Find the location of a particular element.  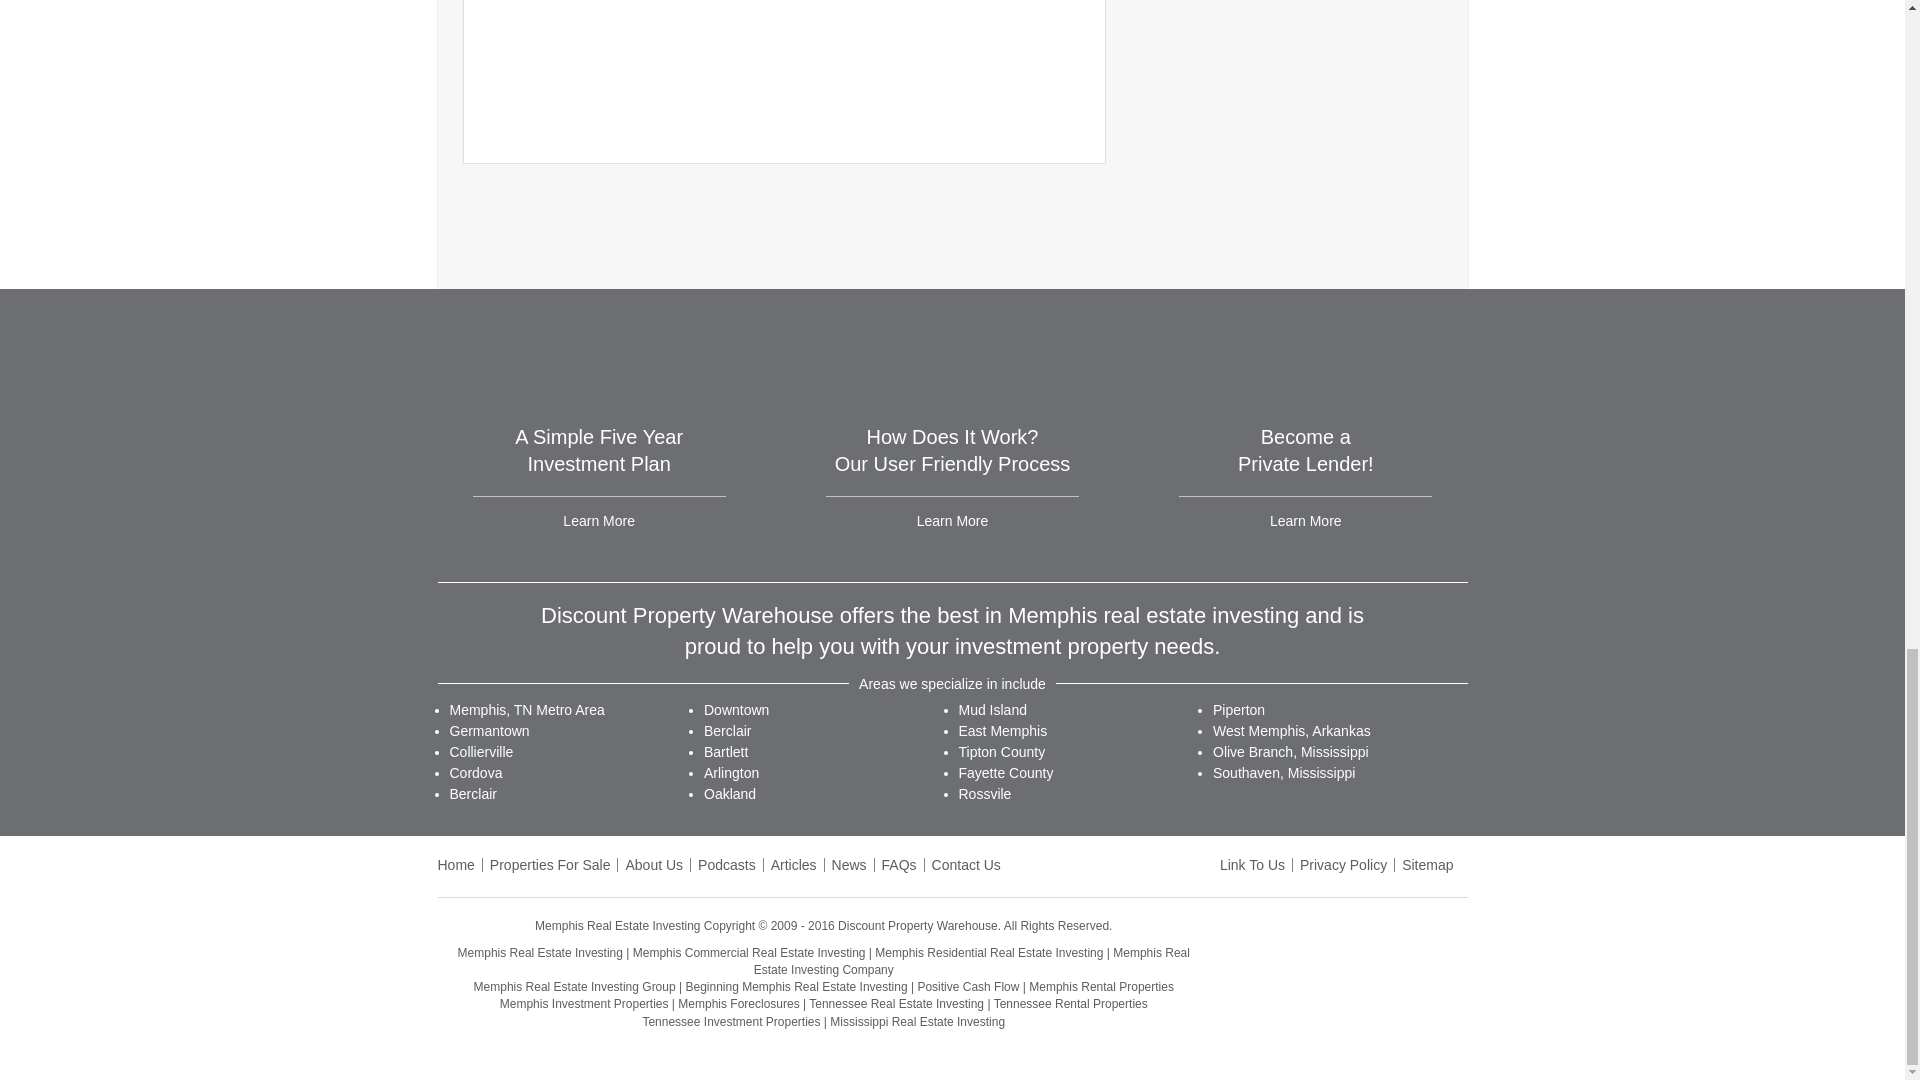

Memphis Commercial Real Estate Investing is located at coordinates (749, 953).